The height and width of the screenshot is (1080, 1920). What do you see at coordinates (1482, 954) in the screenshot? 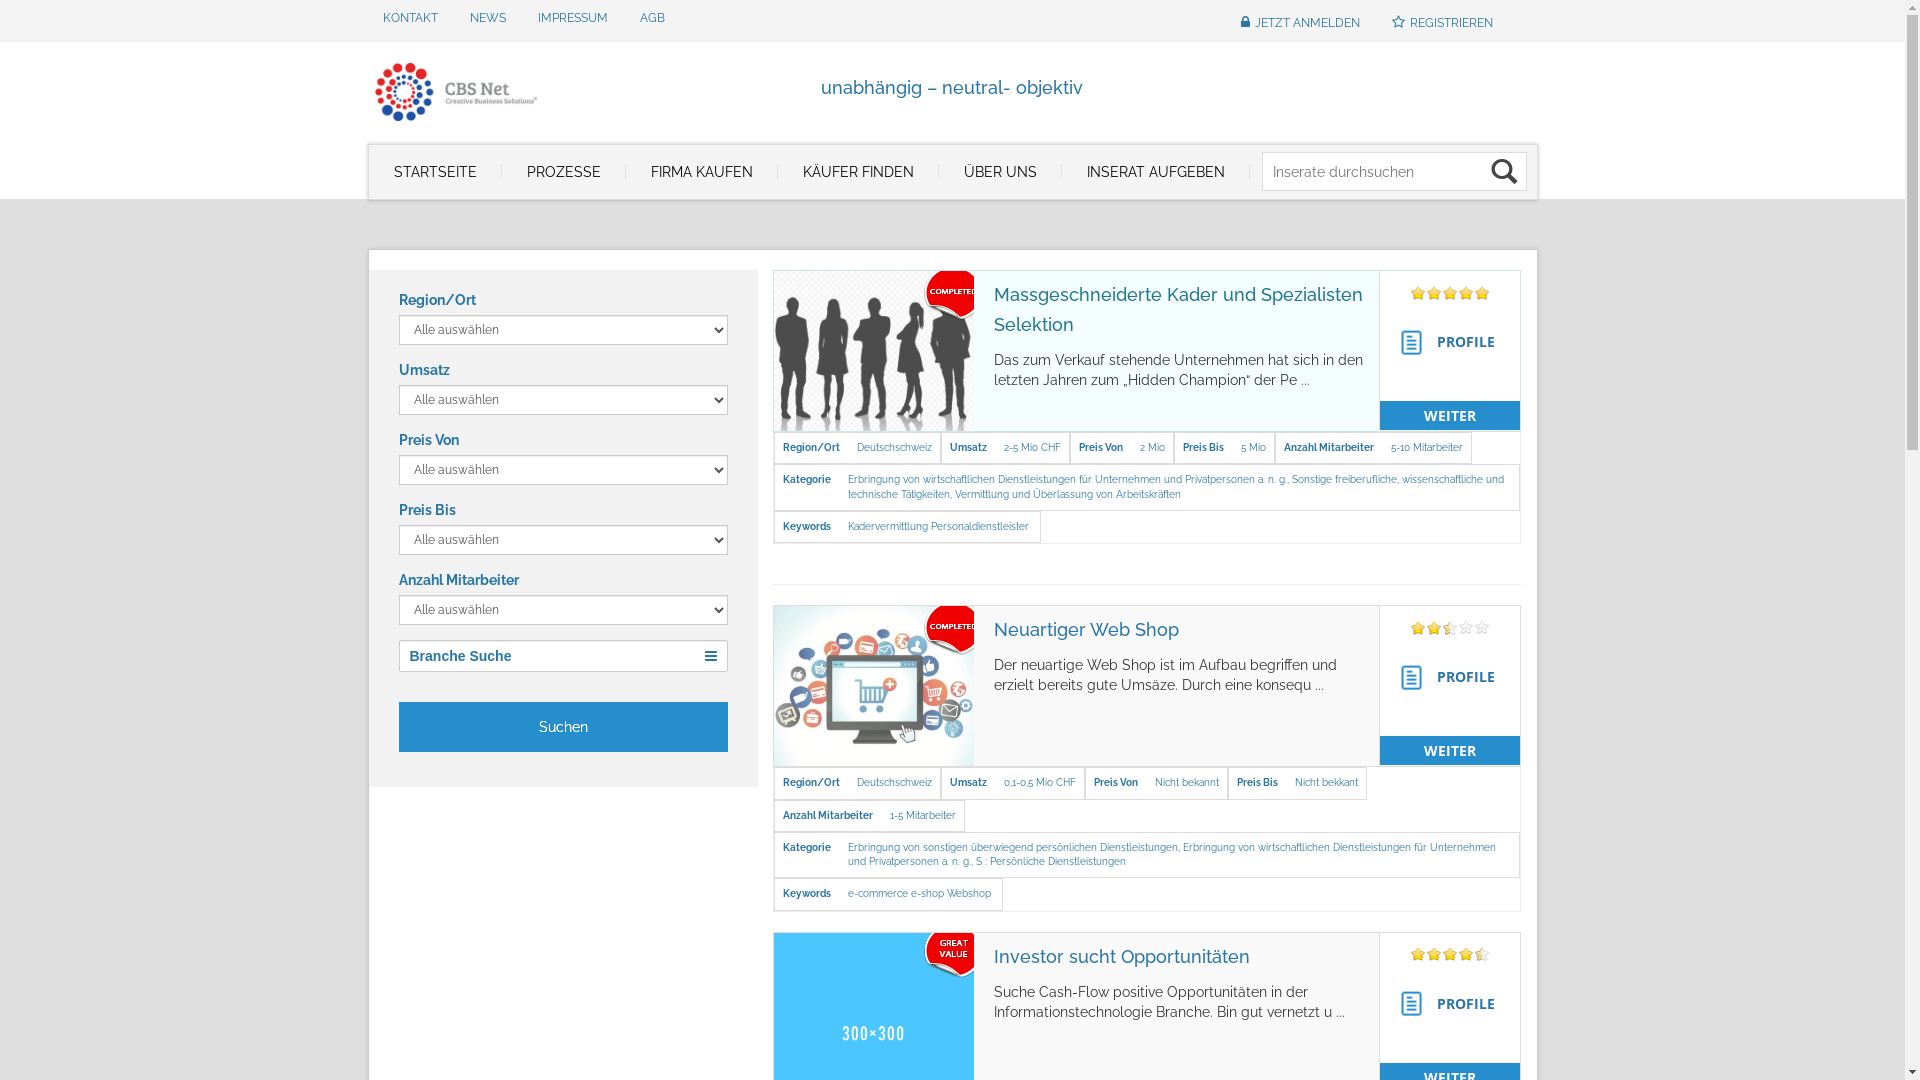
I see `very good` at bounding box center [1482, 954].